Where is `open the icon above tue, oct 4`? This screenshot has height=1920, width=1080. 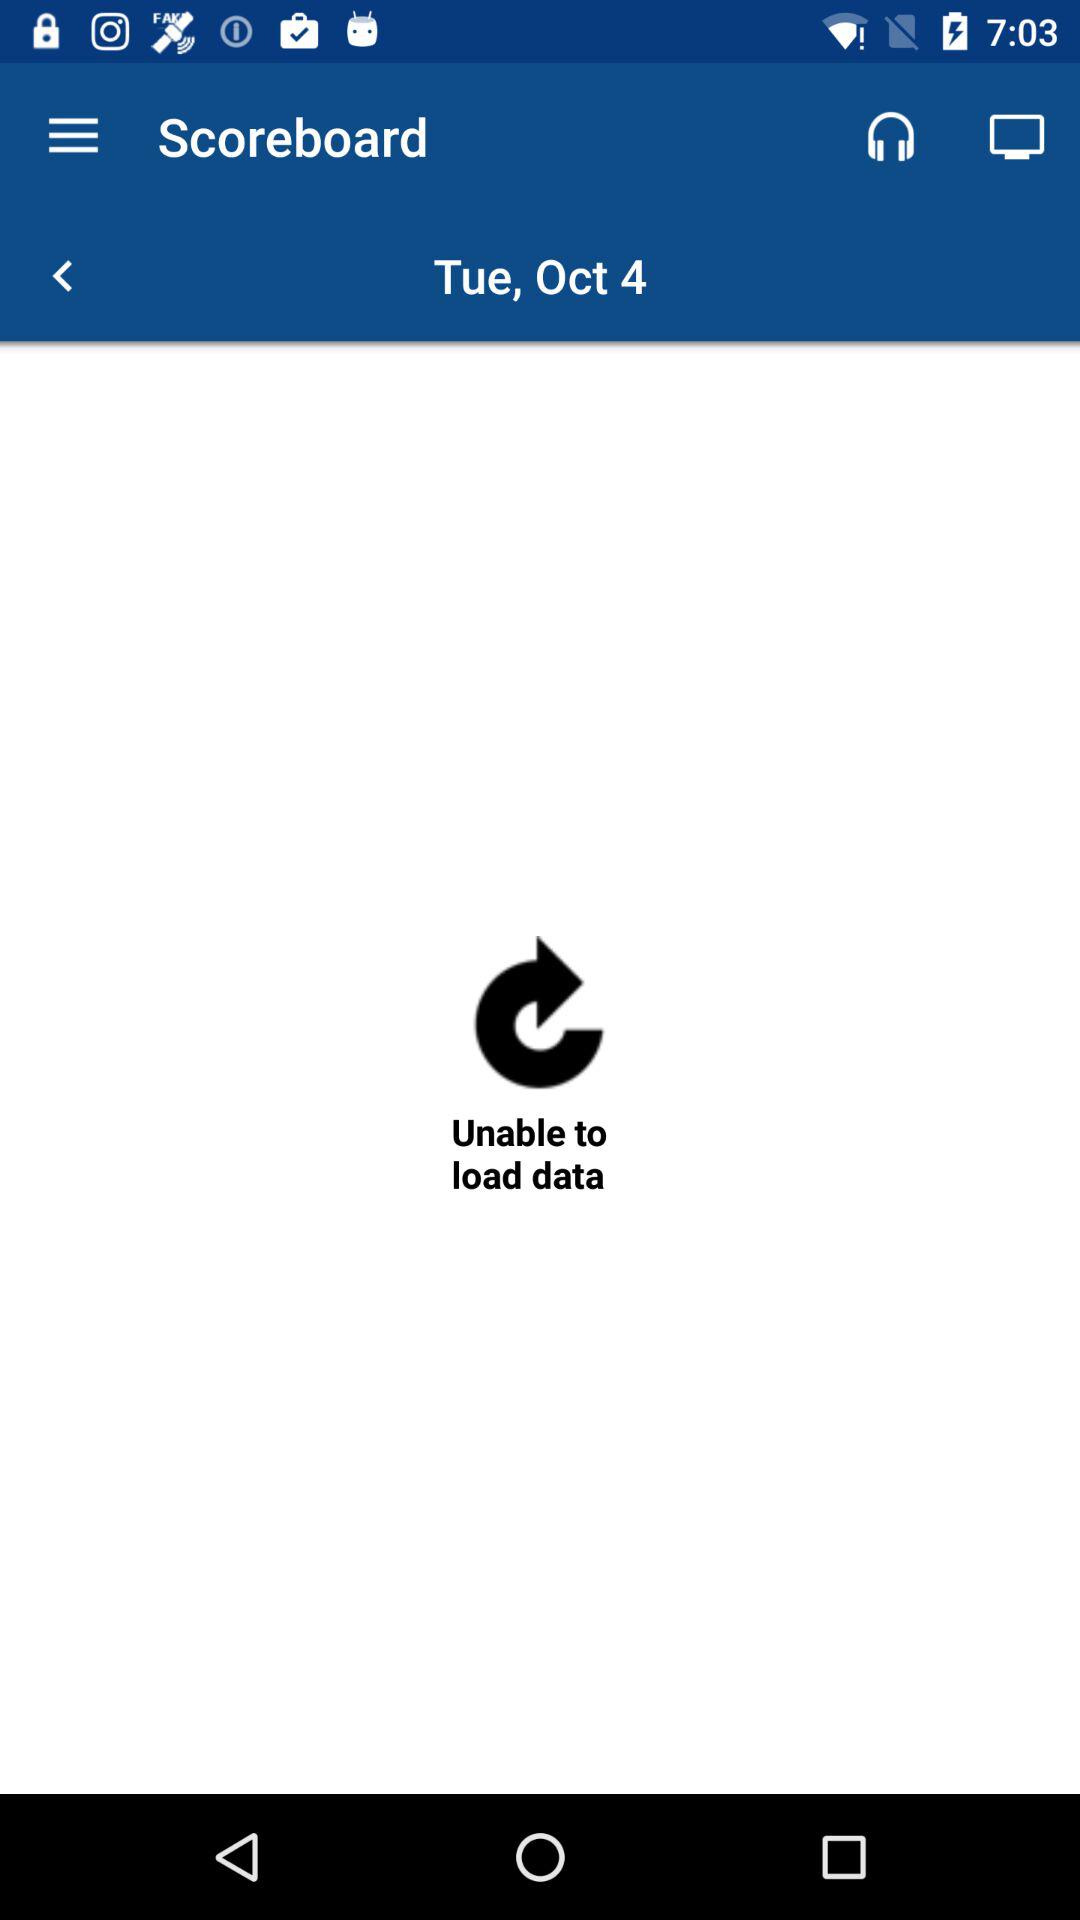 open the icon above tue, oct 4 is located at coordinates (890, 136).